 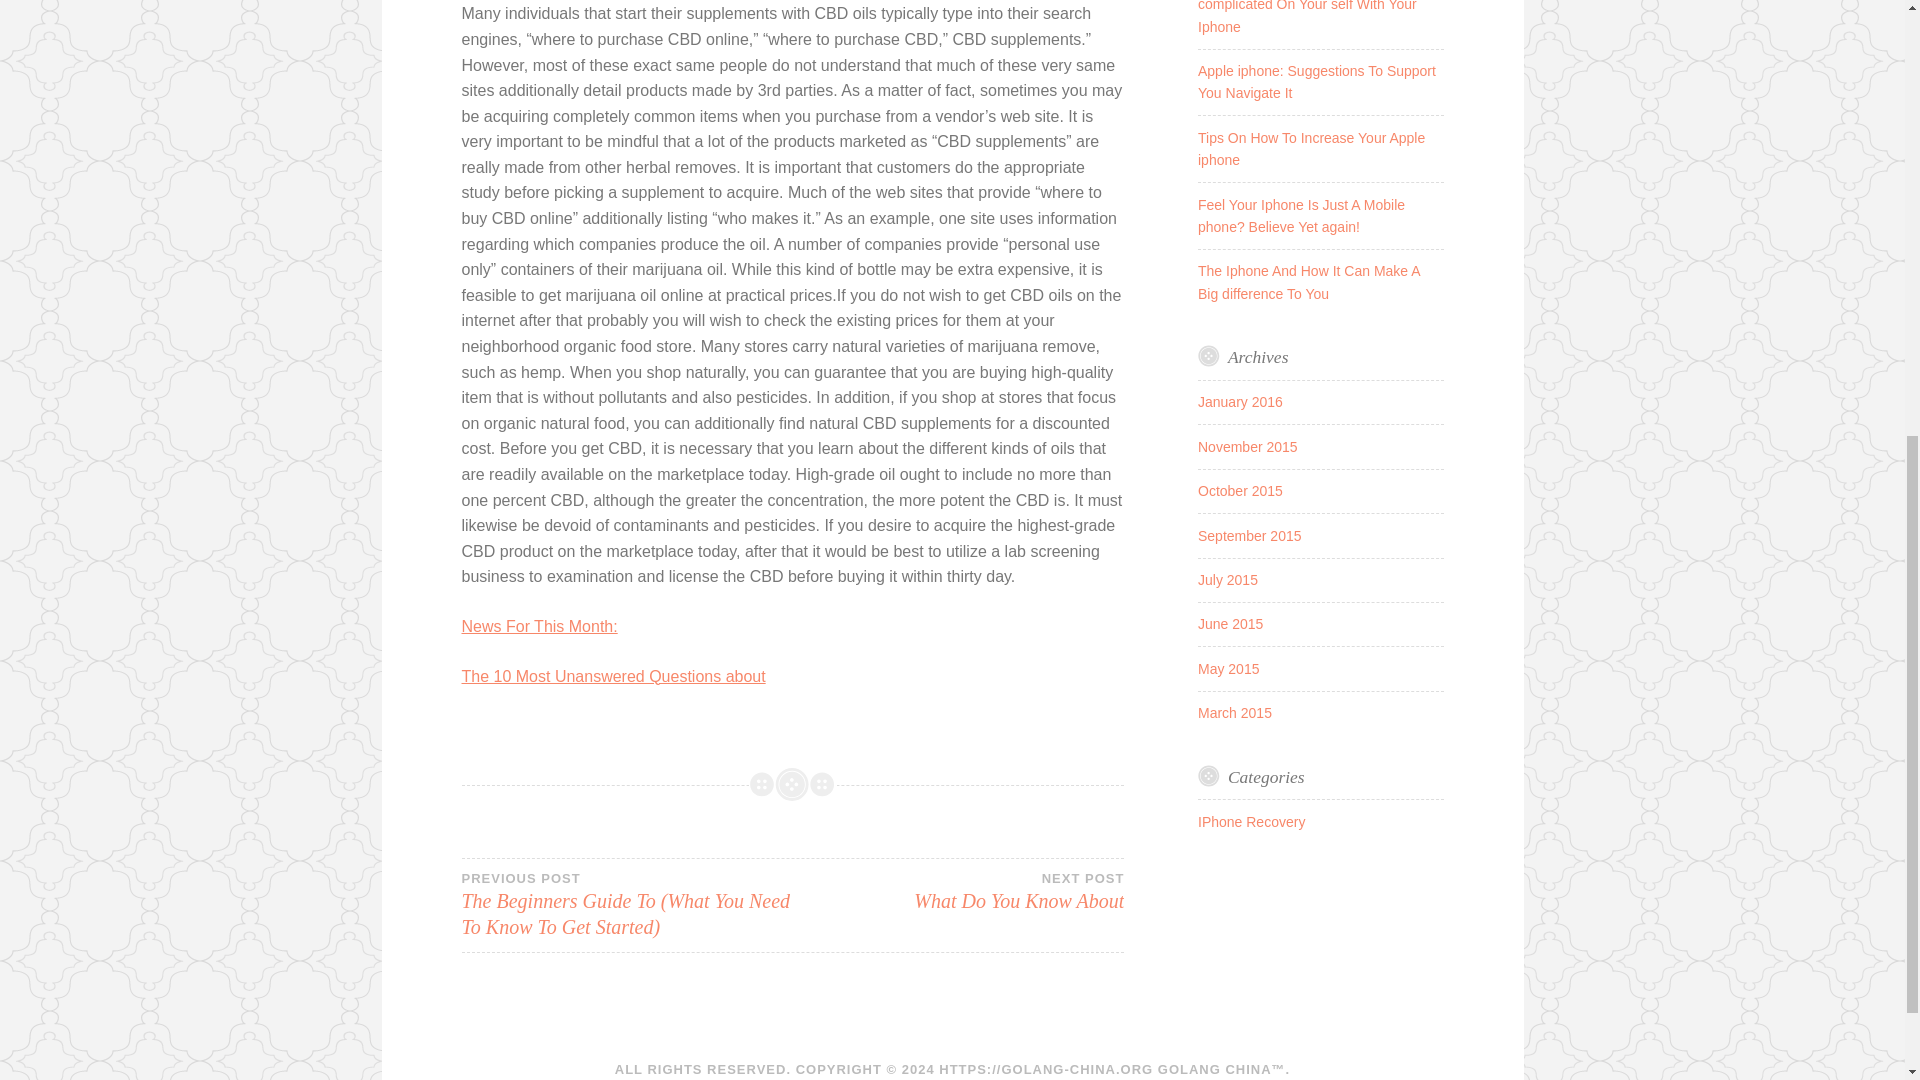 What do you see at coordinates (1228, 668) in the screenshot?
I see `May 2015` at bounding box center [1228, 668].